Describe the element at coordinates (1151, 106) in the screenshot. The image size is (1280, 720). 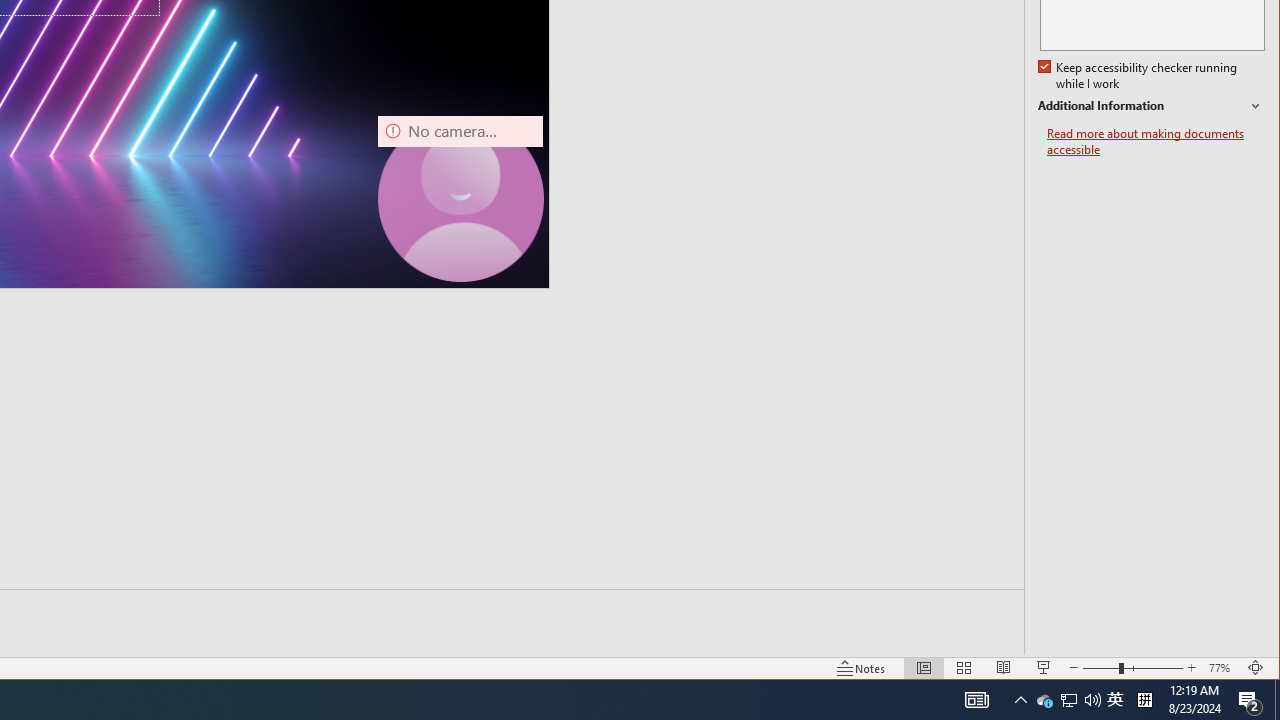
I see `Additional Information` at that location.